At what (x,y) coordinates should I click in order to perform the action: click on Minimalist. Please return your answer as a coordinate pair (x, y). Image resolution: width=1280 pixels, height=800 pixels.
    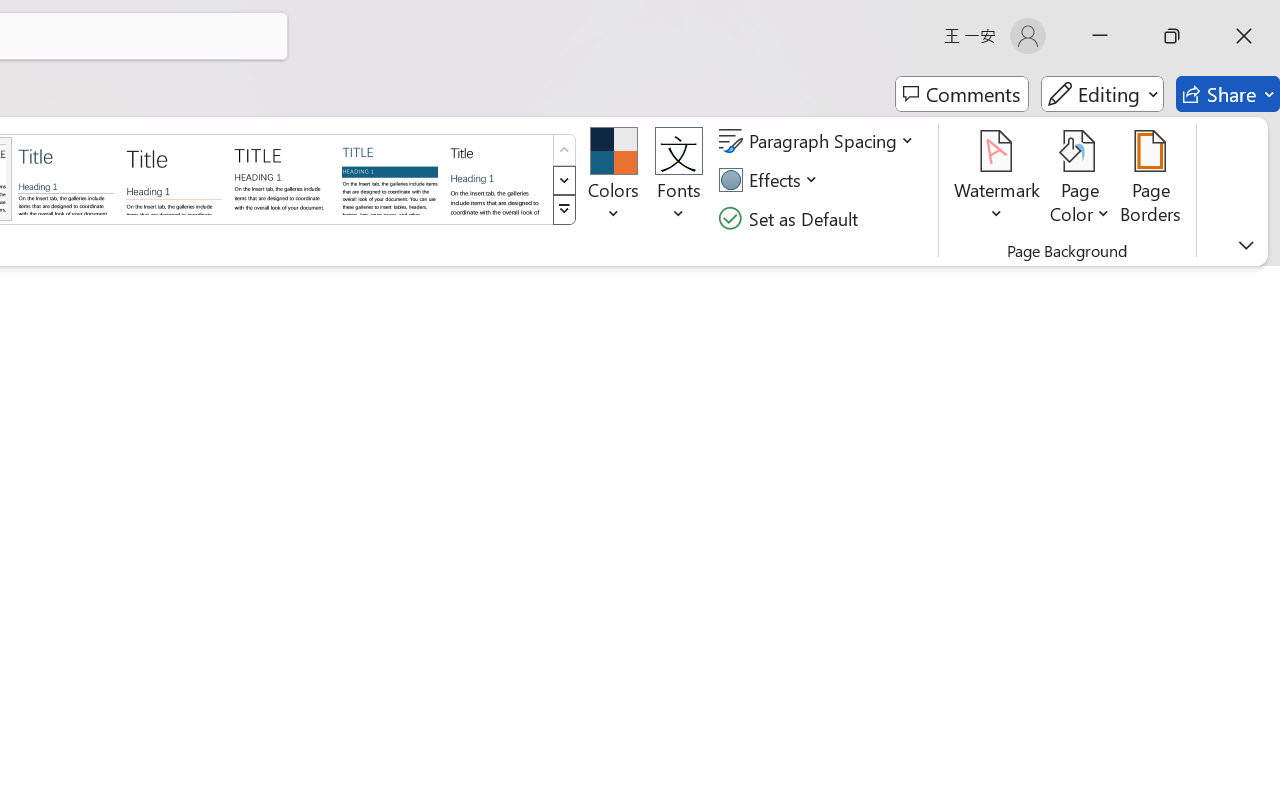
    Looking at the image, I should click on (281, 178).